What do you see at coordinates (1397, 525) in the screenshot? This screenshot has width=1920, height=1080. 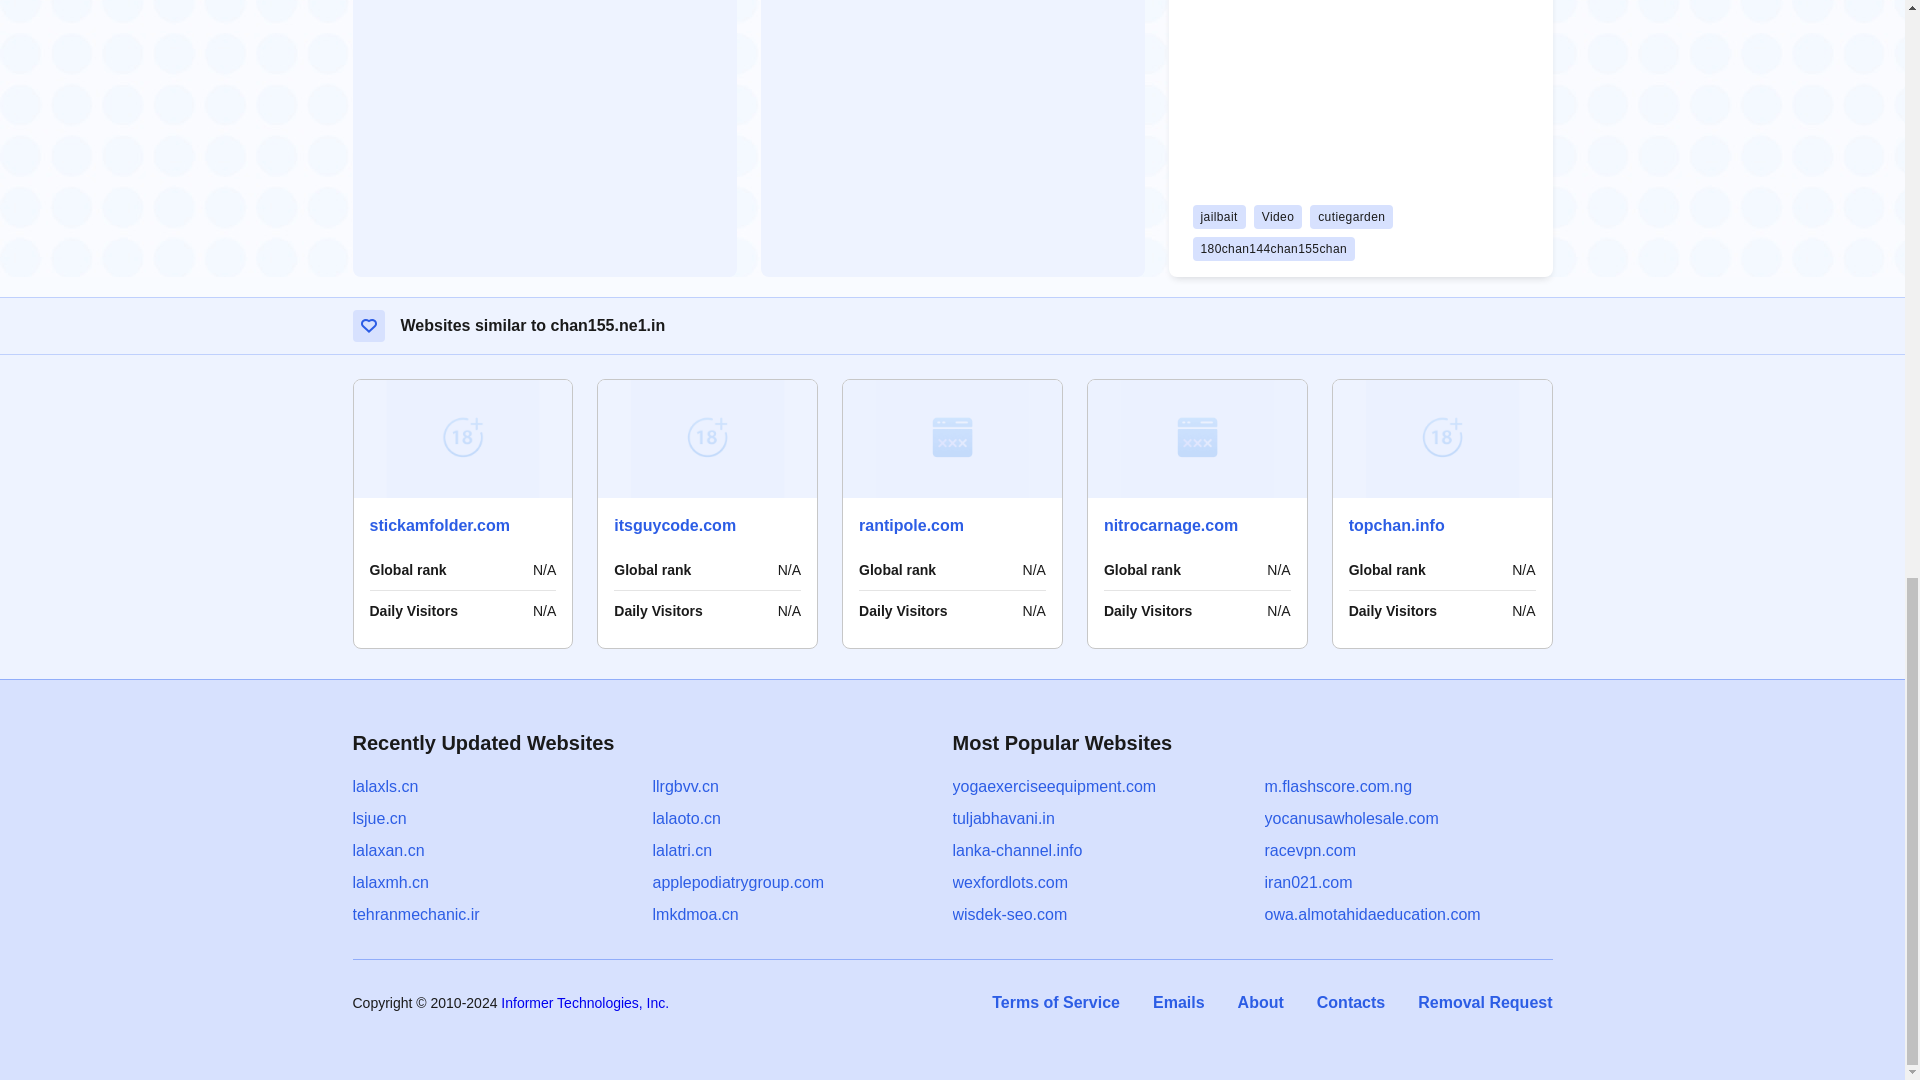 I see `topchan.info` at bounding box center [1397, 525].